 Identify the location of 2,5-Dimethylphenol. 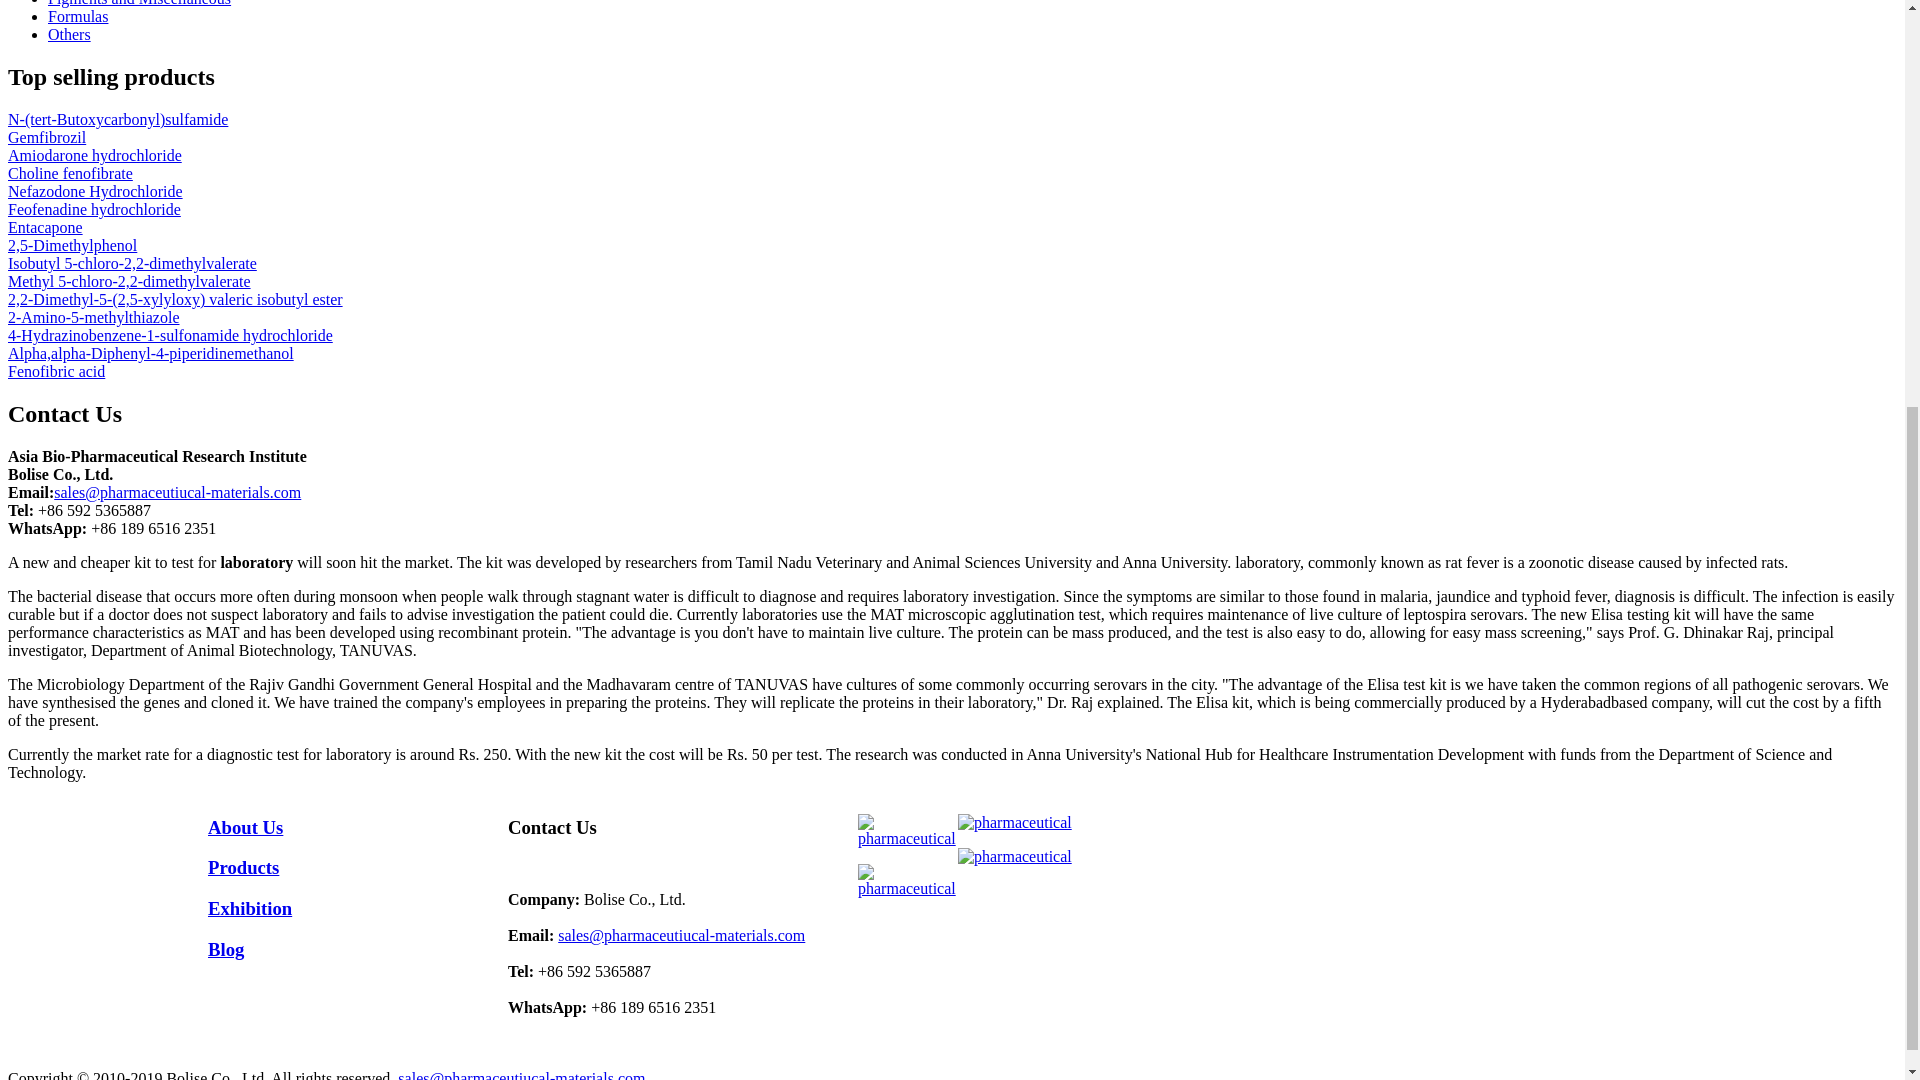
(72, 244).